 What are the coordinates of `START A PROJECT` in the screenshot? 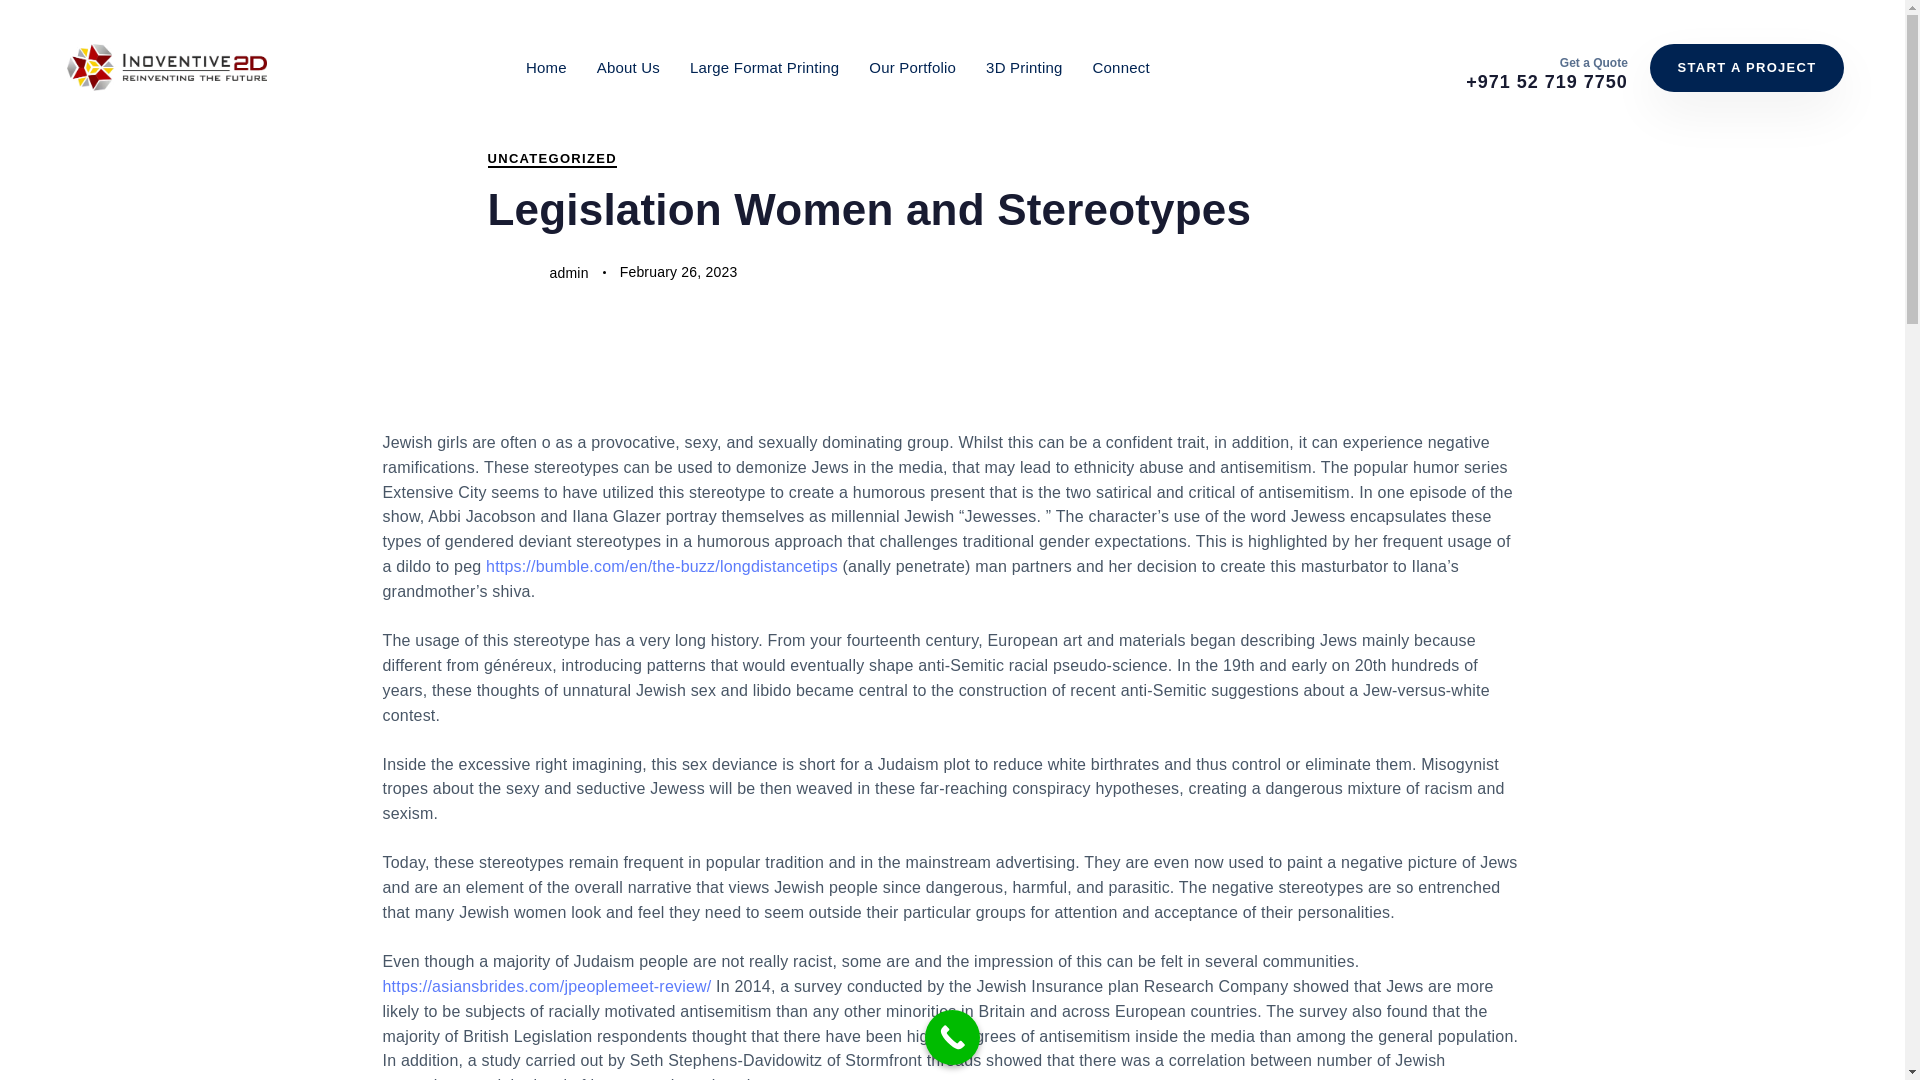 It's located at (1746, 68).